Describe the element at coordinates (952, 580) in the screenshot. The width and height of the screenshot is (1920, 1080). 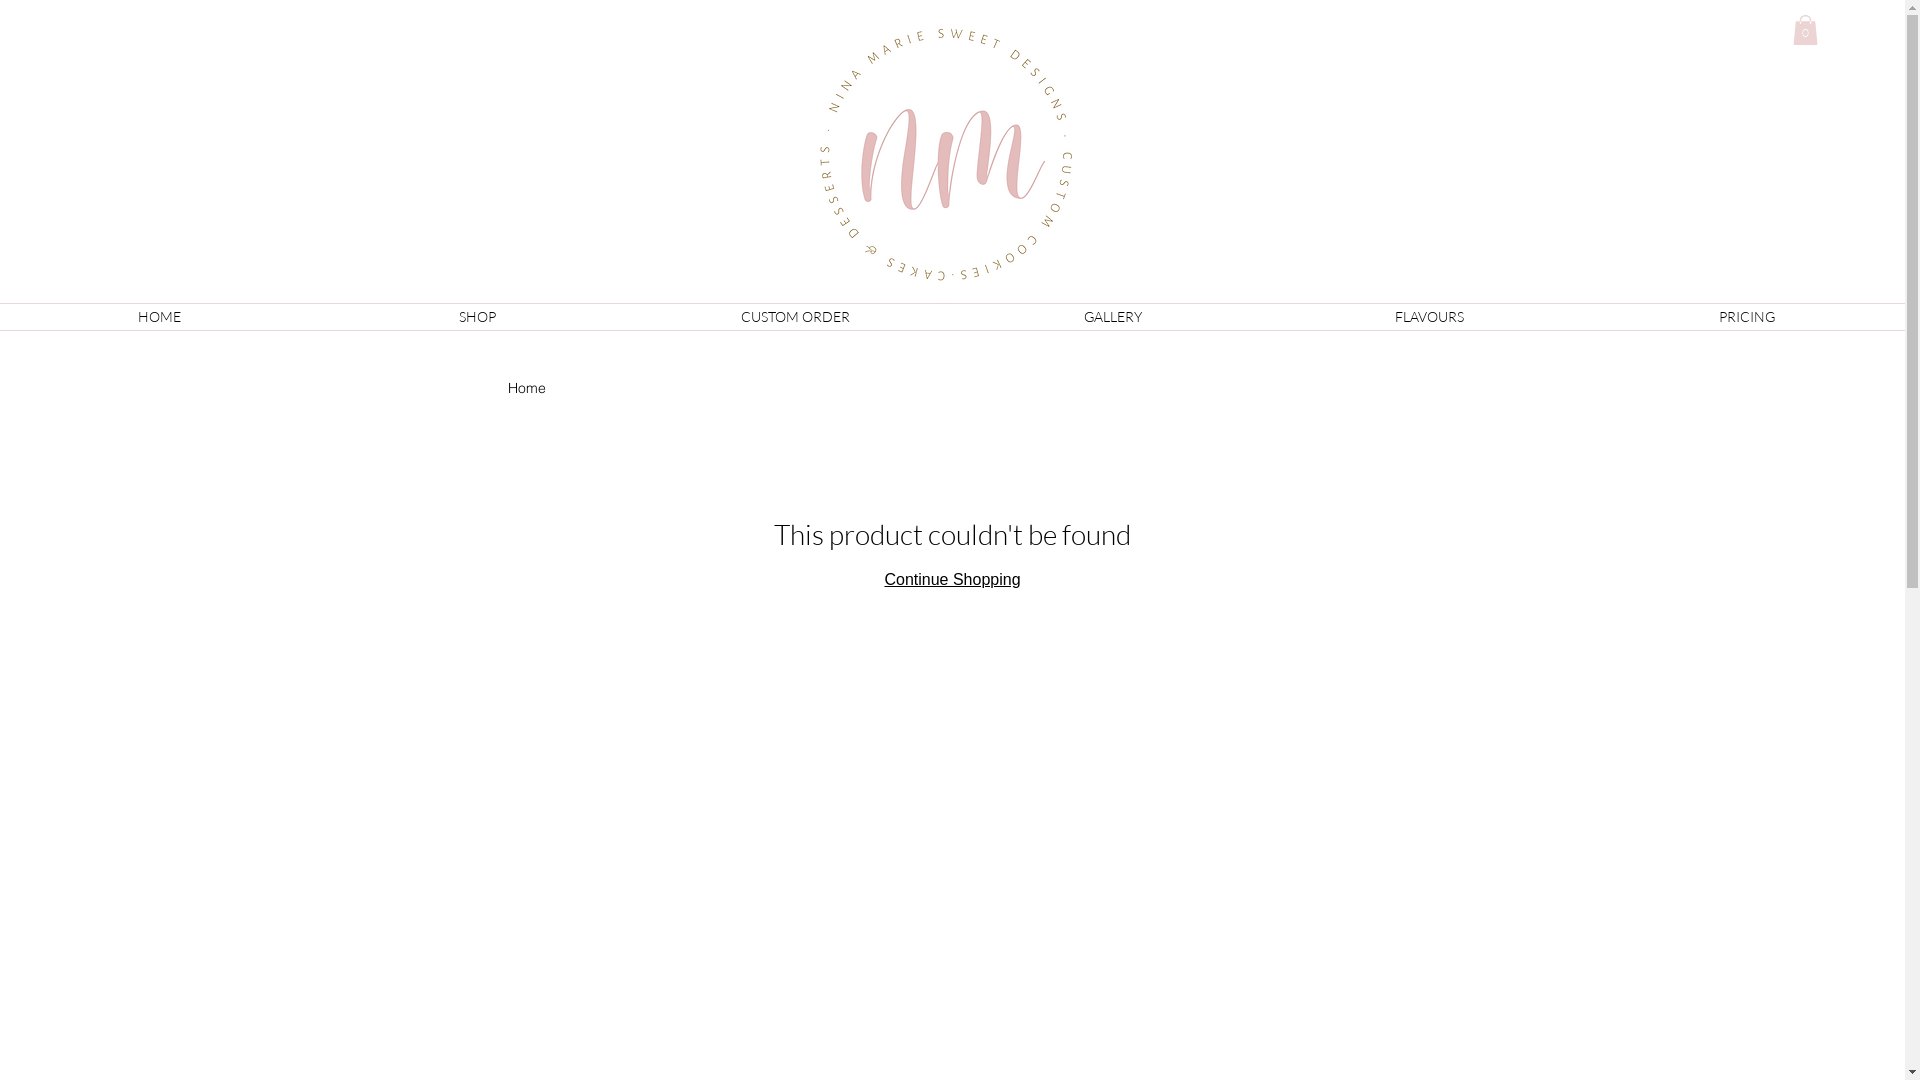
I see `Continue Shopping` at that location.